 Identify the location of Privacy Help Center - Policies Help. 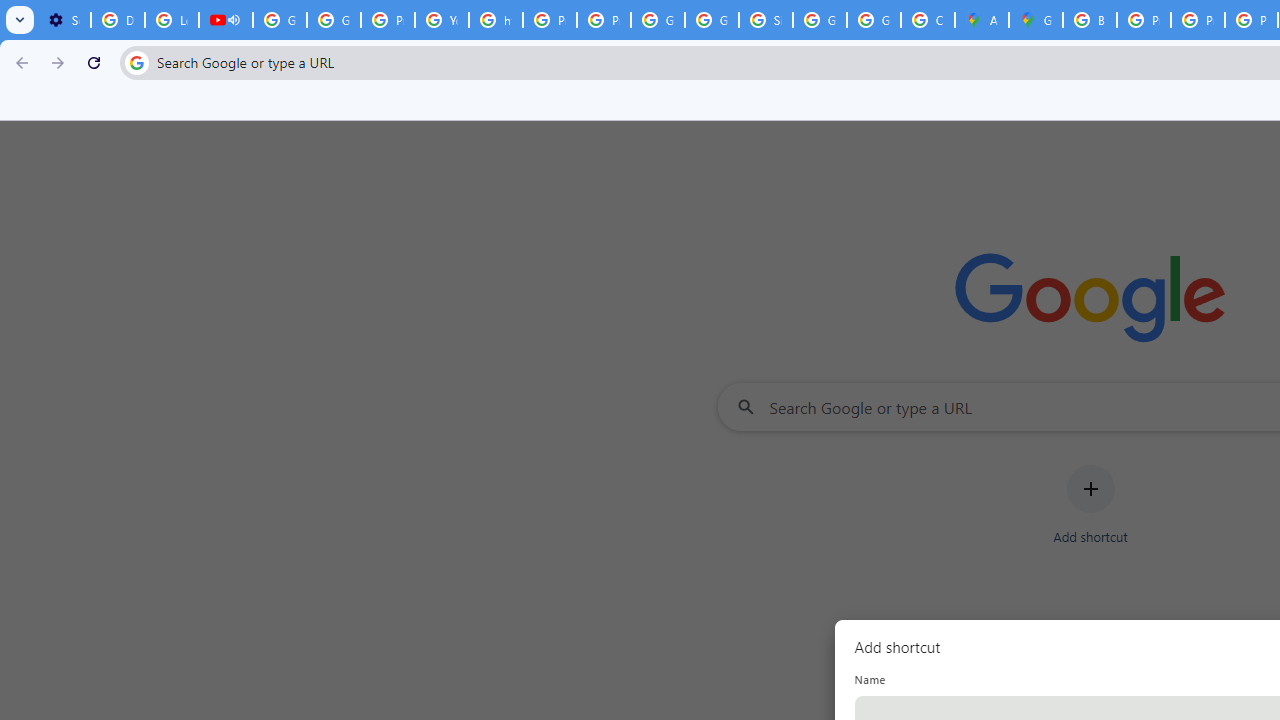
(388, 20).